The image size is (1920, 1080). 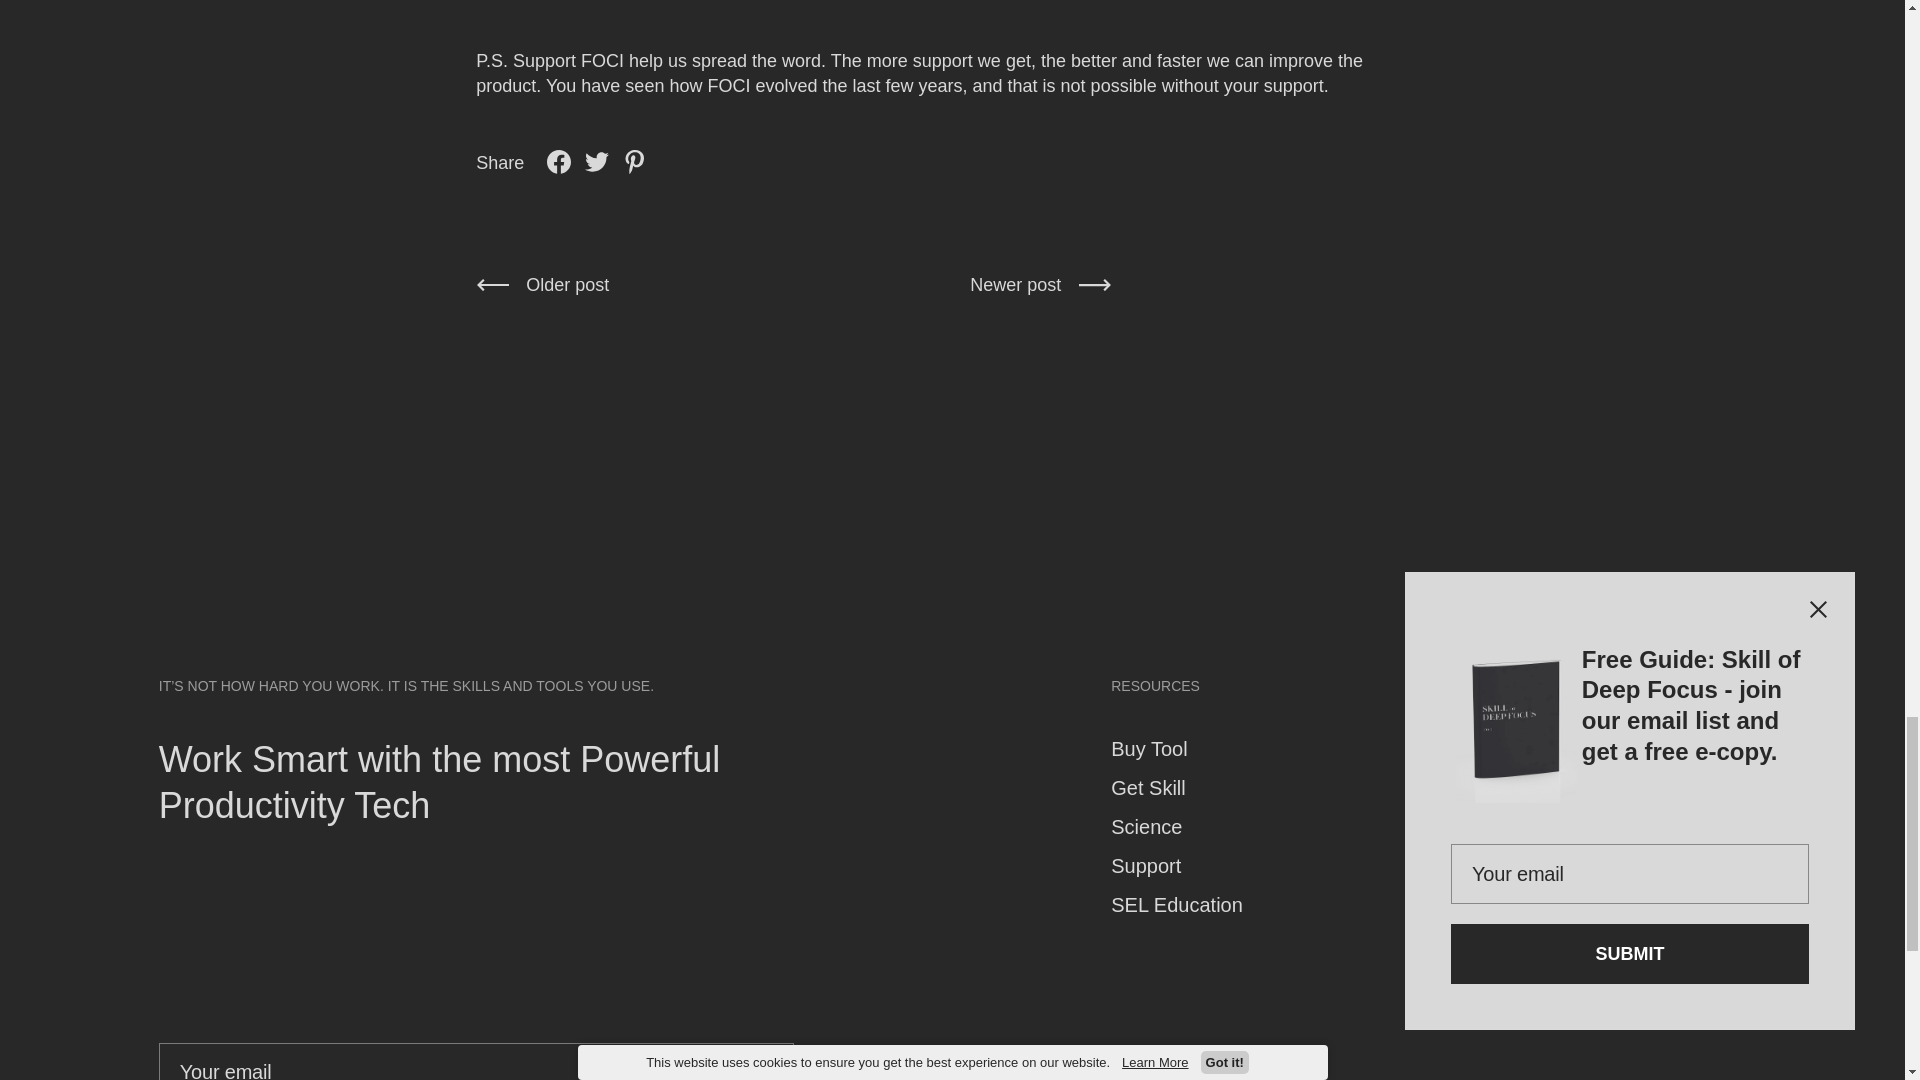 What do you see at coordinates (1040, 284) in the screenshot?
I see `Newer post` at bounding box center [1040, 284].